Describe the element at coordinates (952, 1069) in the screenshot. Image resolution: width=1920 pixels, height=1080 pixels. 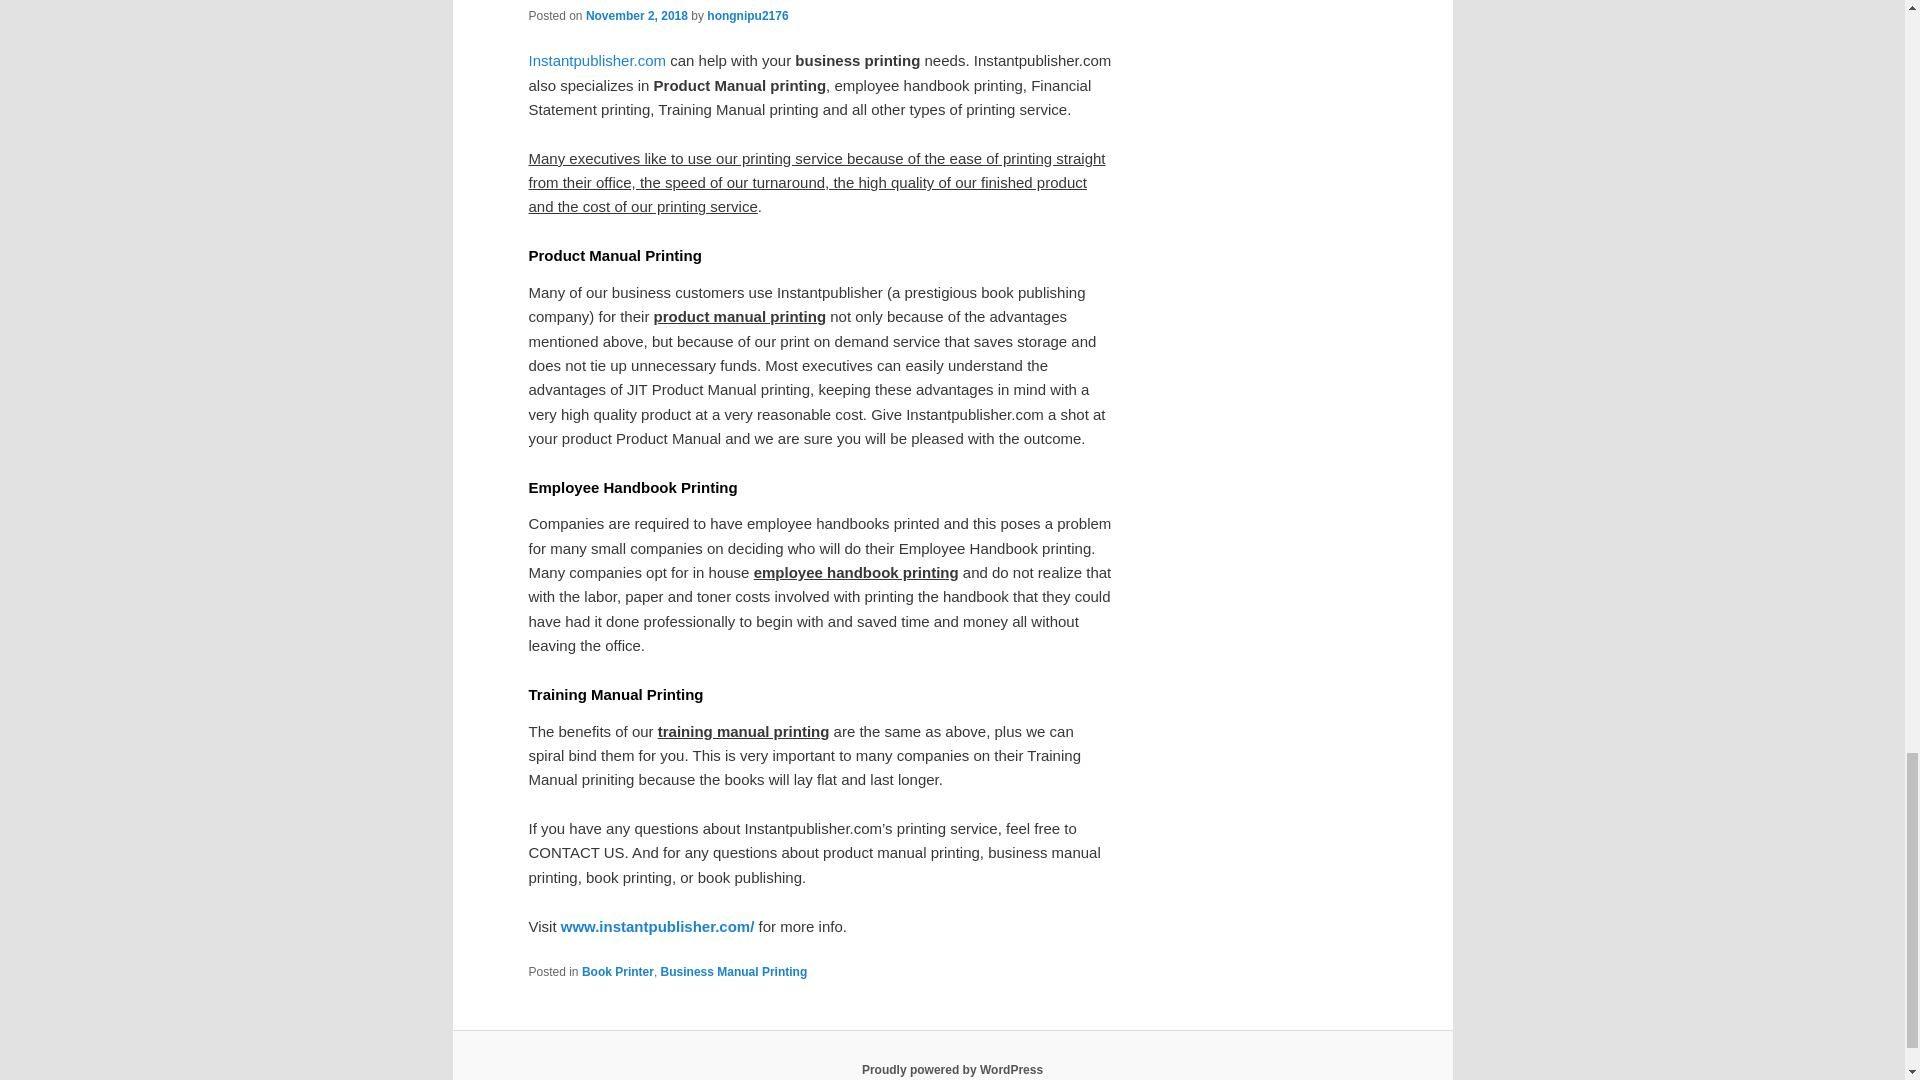
I see `Semantic Personal Publishing Platform` at that location.